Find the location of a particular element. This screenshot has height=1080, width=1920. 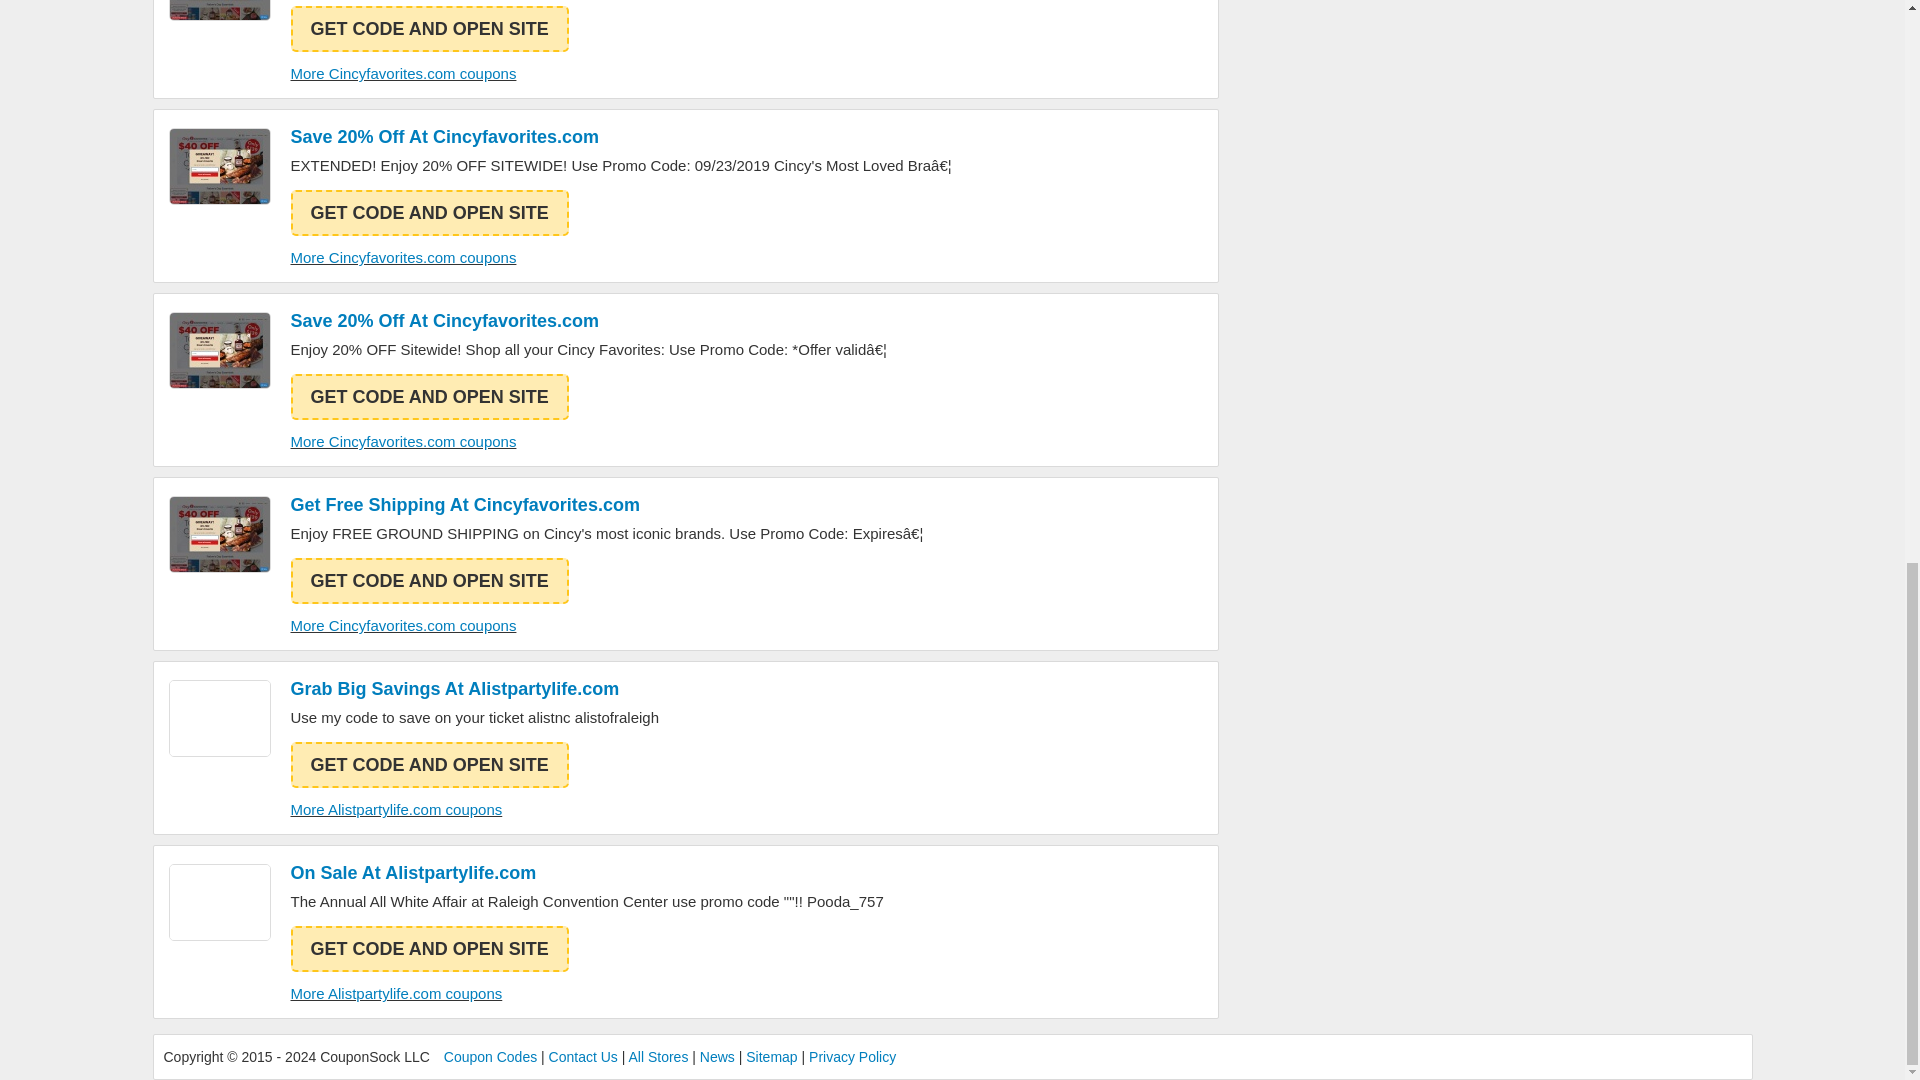

Cincyfavorites.com Coupons is located at coordinates (219, 350).